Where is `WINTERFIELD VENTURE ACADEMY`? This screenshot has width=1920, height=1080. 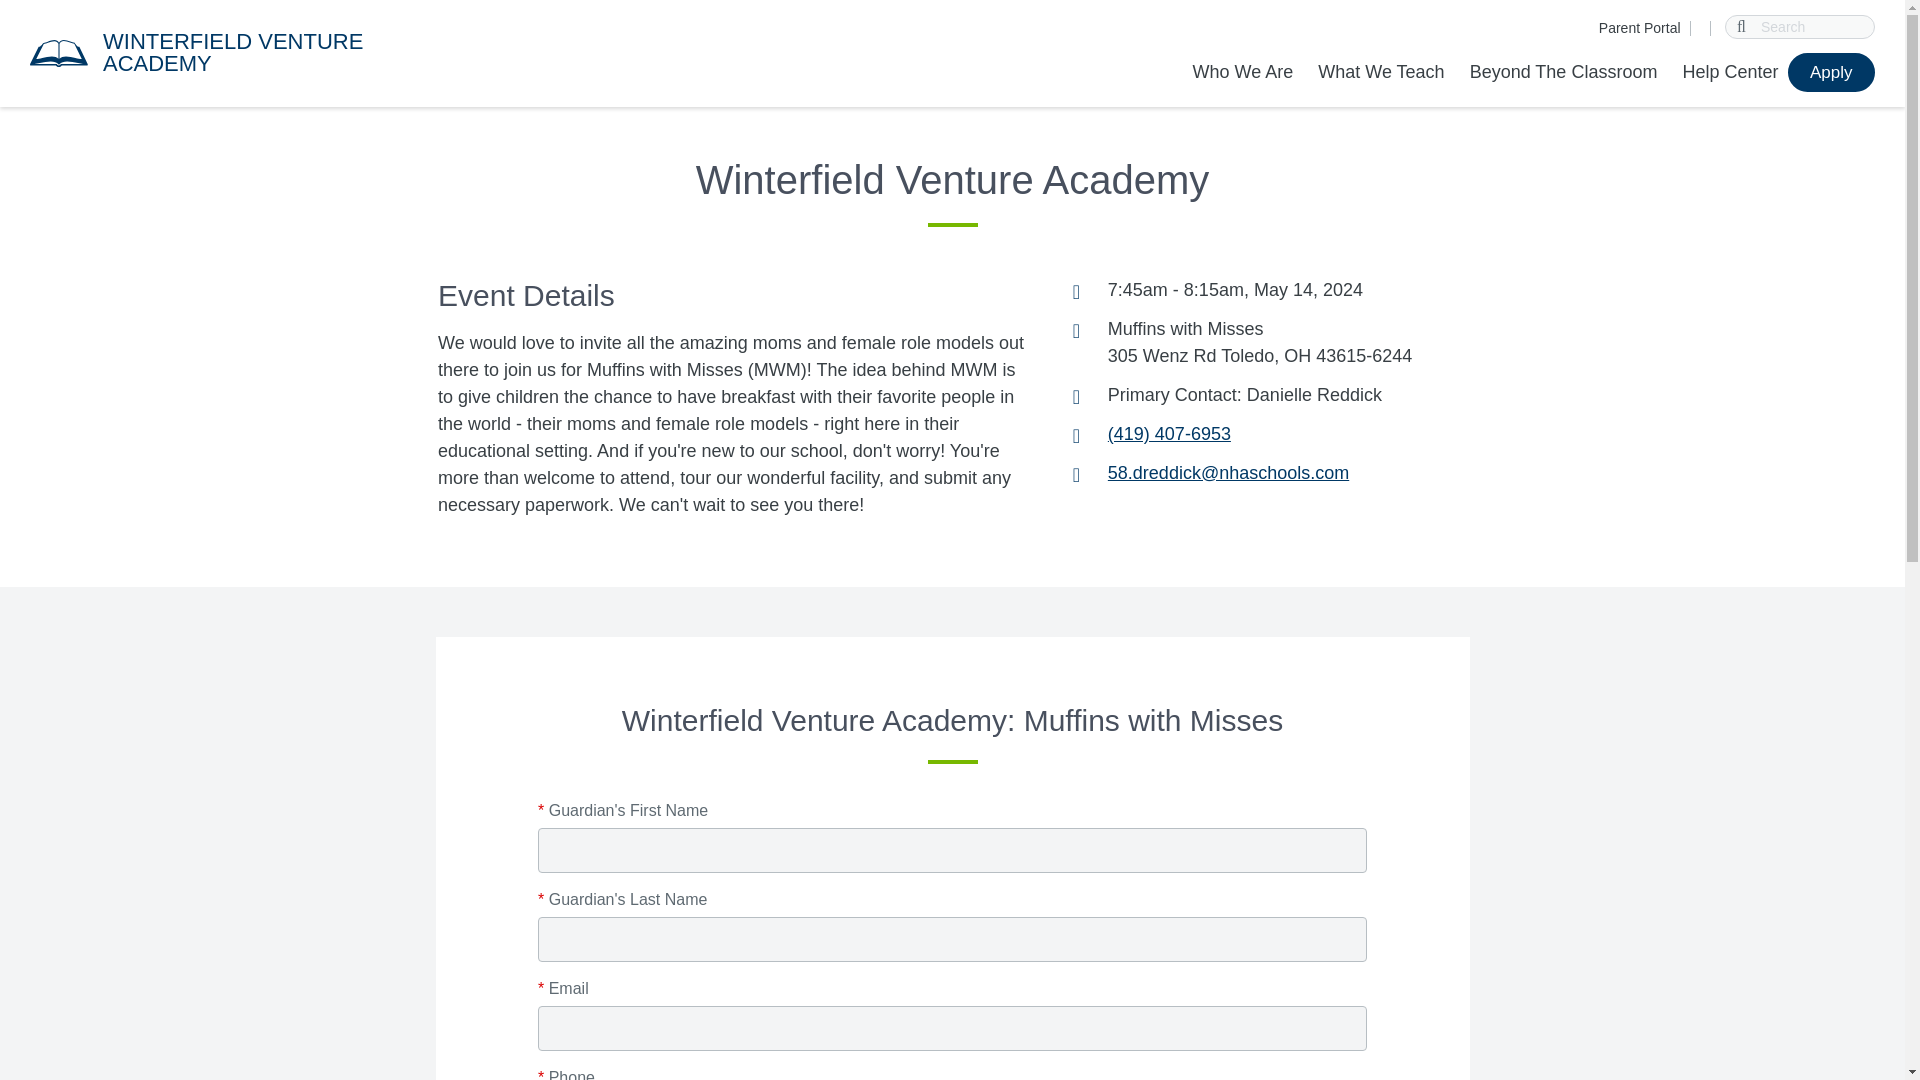
WINTERFIELD VENTURE ACADEMY is located at coordinates (230, 52).